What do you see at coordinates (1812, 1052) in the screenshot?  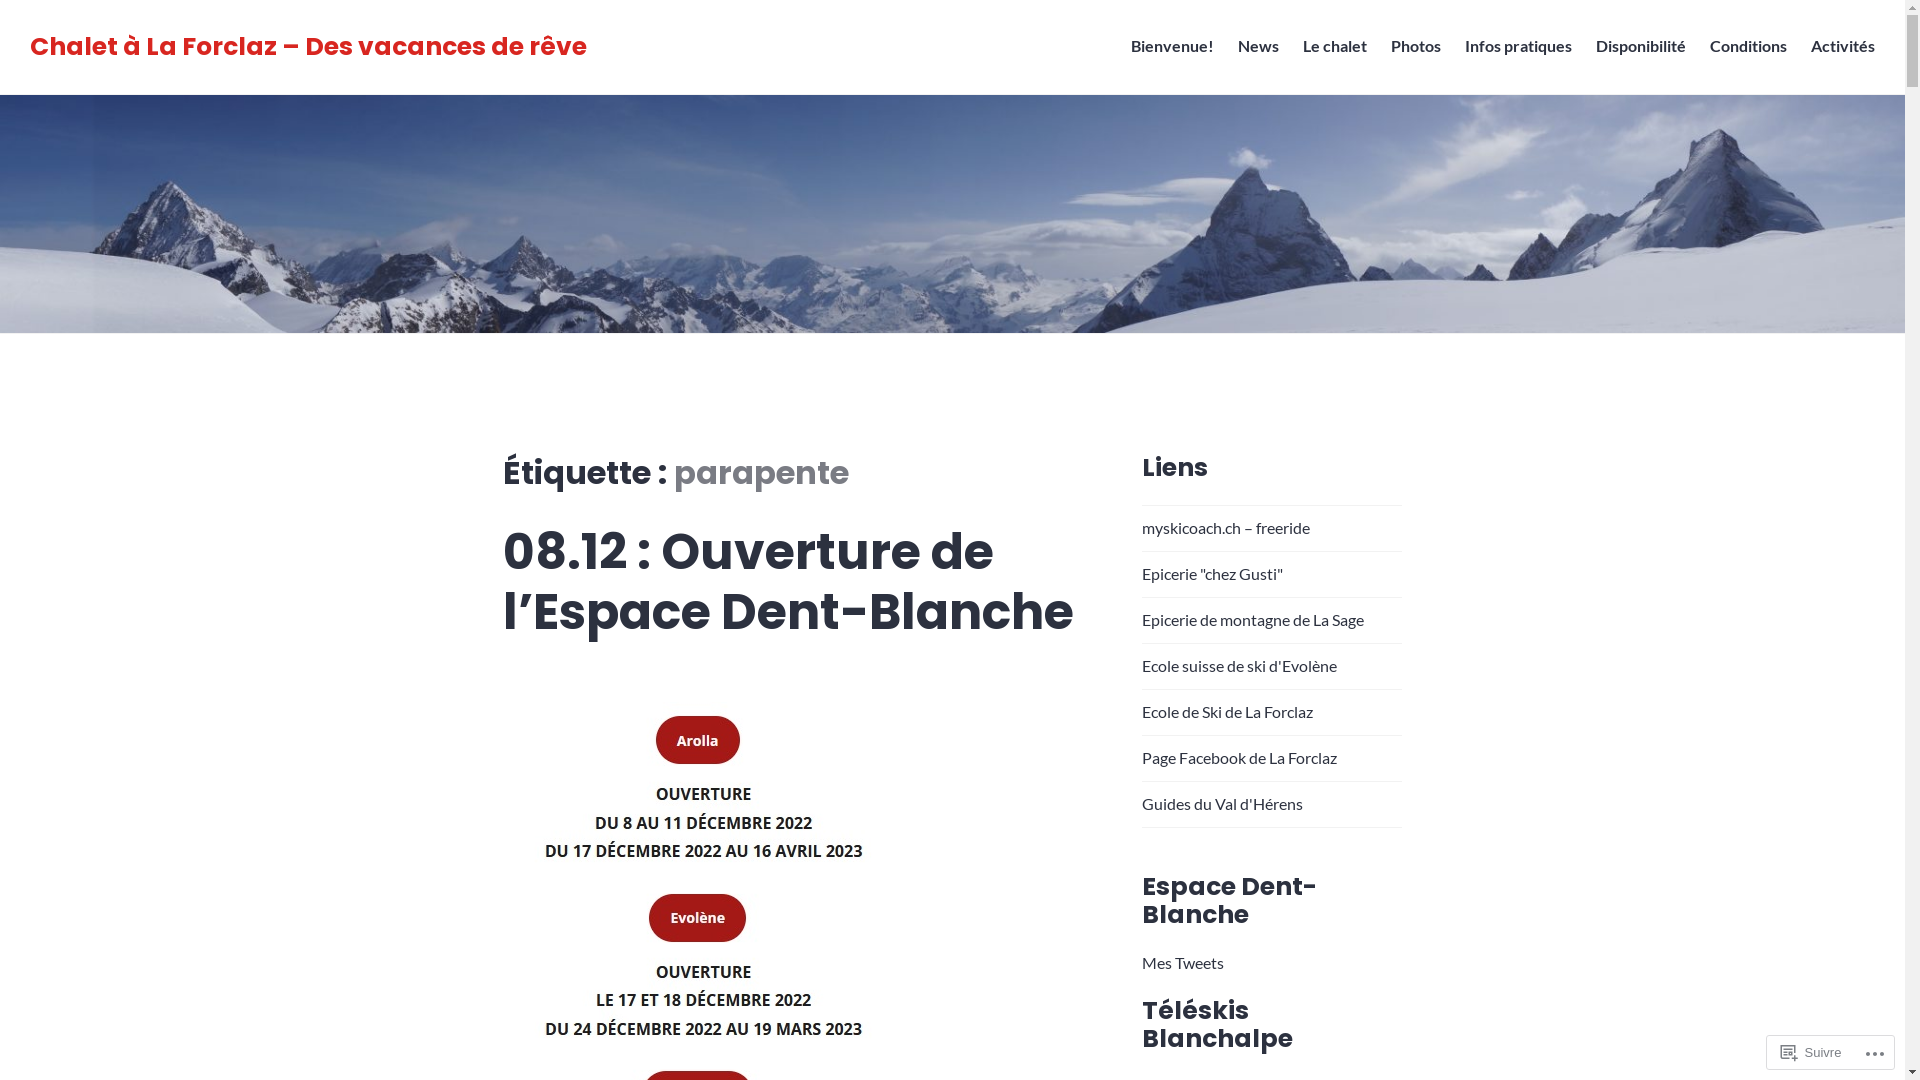 I see `Suivre` at bounding box center [1812, 1052].